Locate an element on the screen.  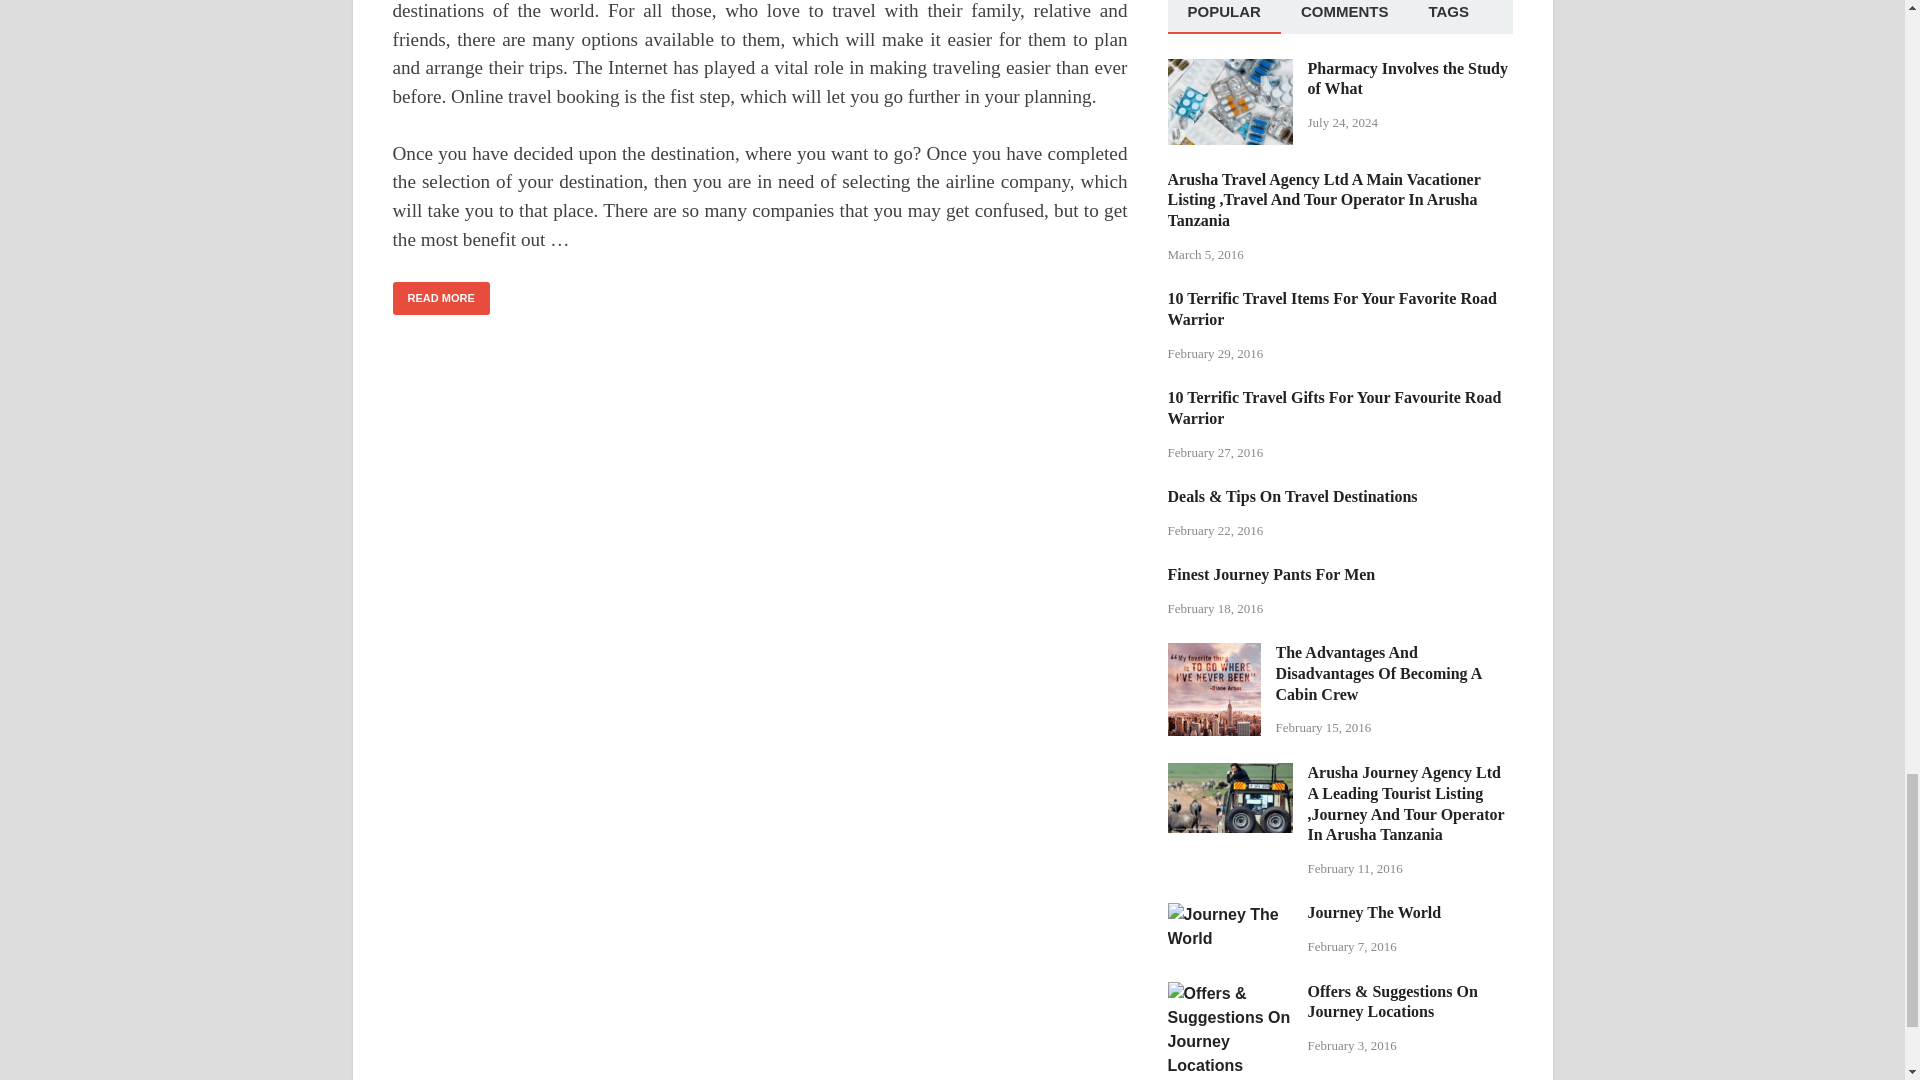
Journey The World is located at coordinates (1230, 914).